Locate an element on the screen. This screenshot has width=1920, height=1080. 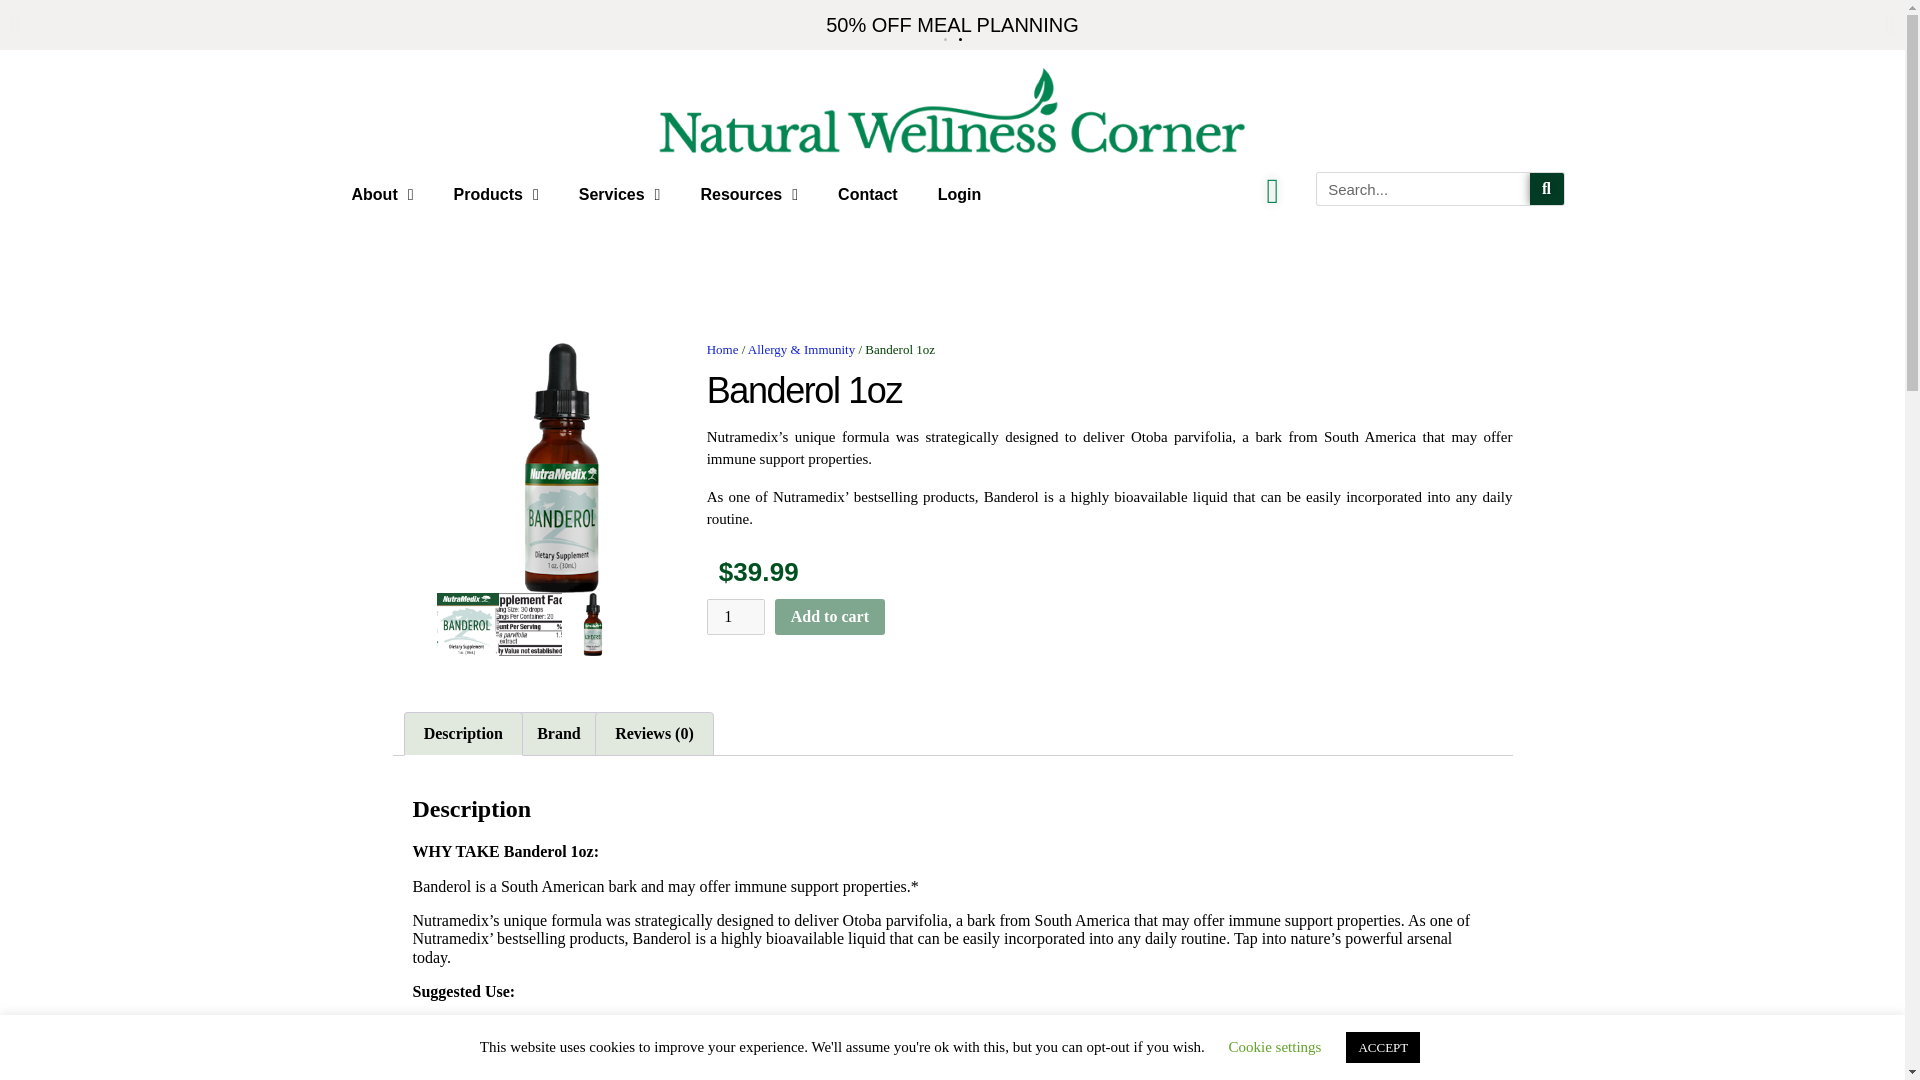
BAND3 is located at coordinates (530, 624).